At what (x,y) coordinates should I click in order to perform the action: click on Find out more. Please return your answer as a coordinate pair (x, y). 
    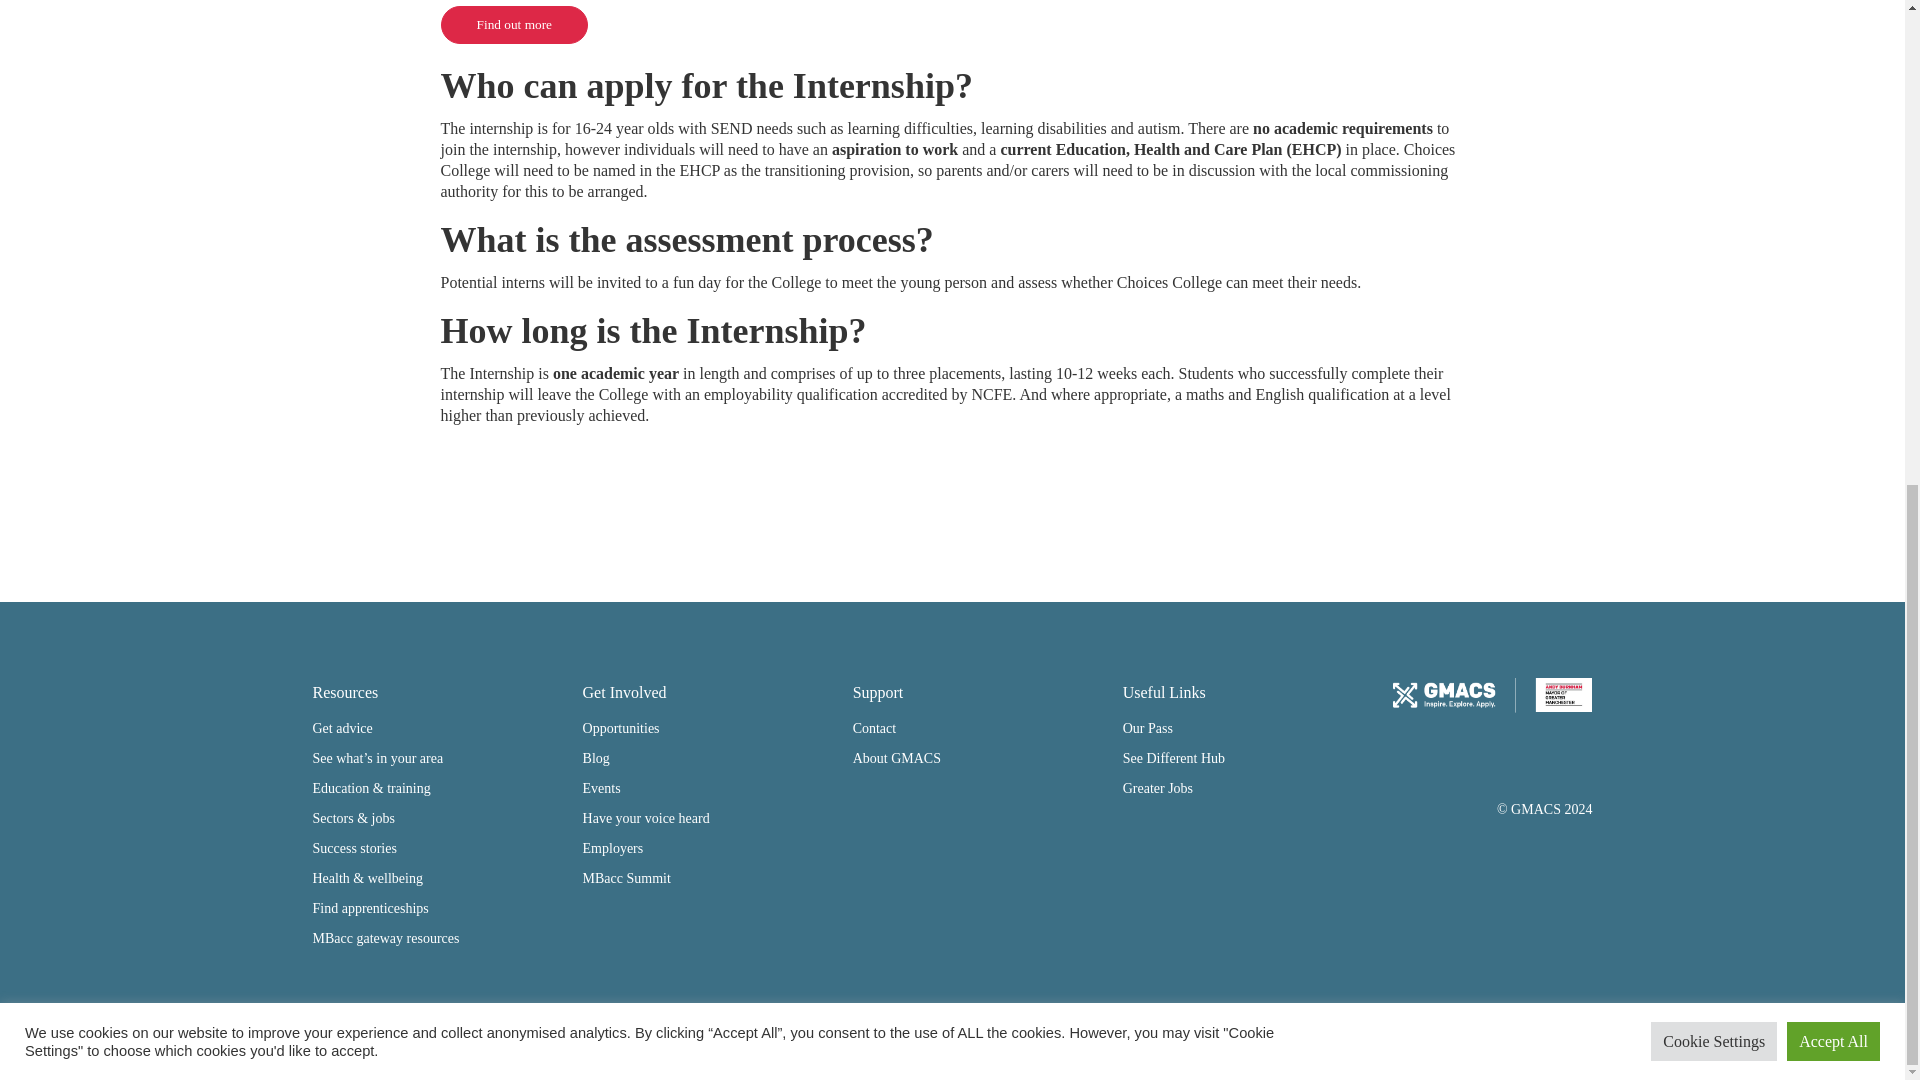
    Looking at the image, I should click on (515, 24).